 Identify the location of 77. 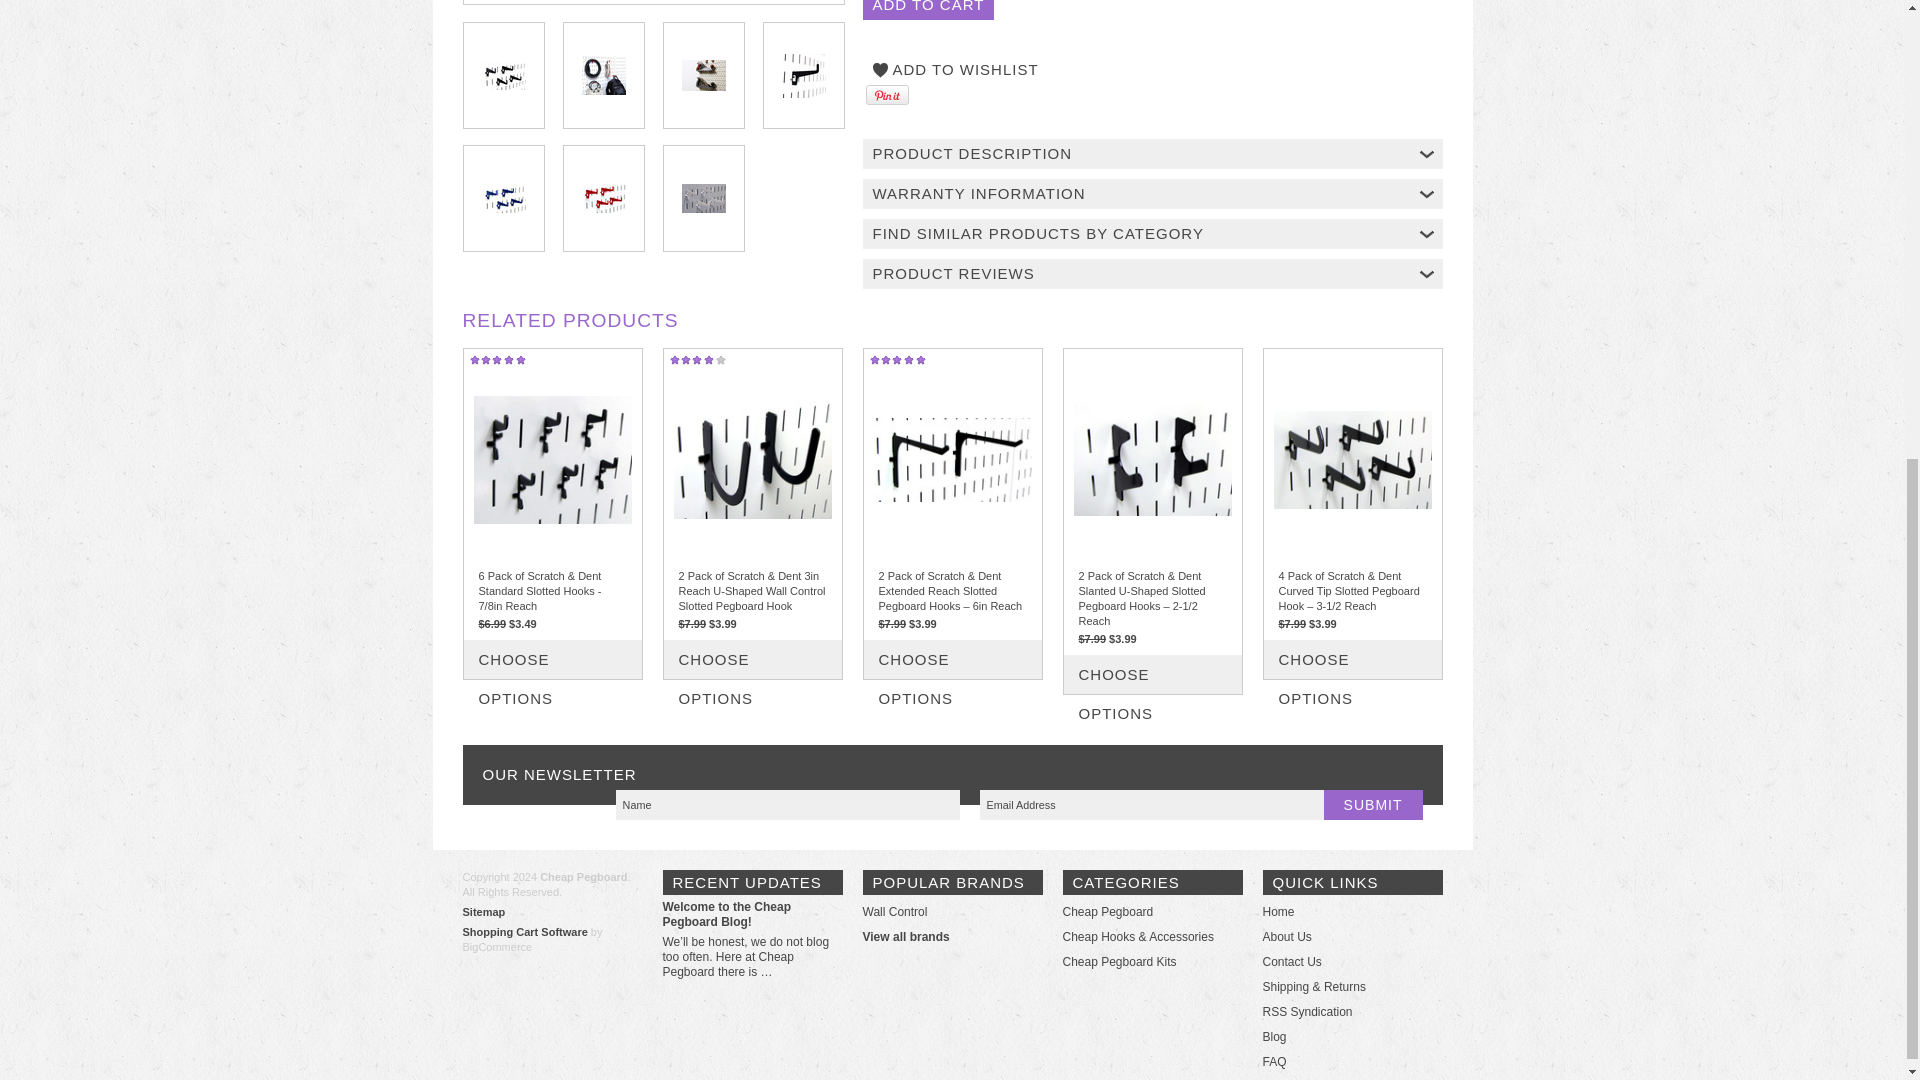
(484, 648).